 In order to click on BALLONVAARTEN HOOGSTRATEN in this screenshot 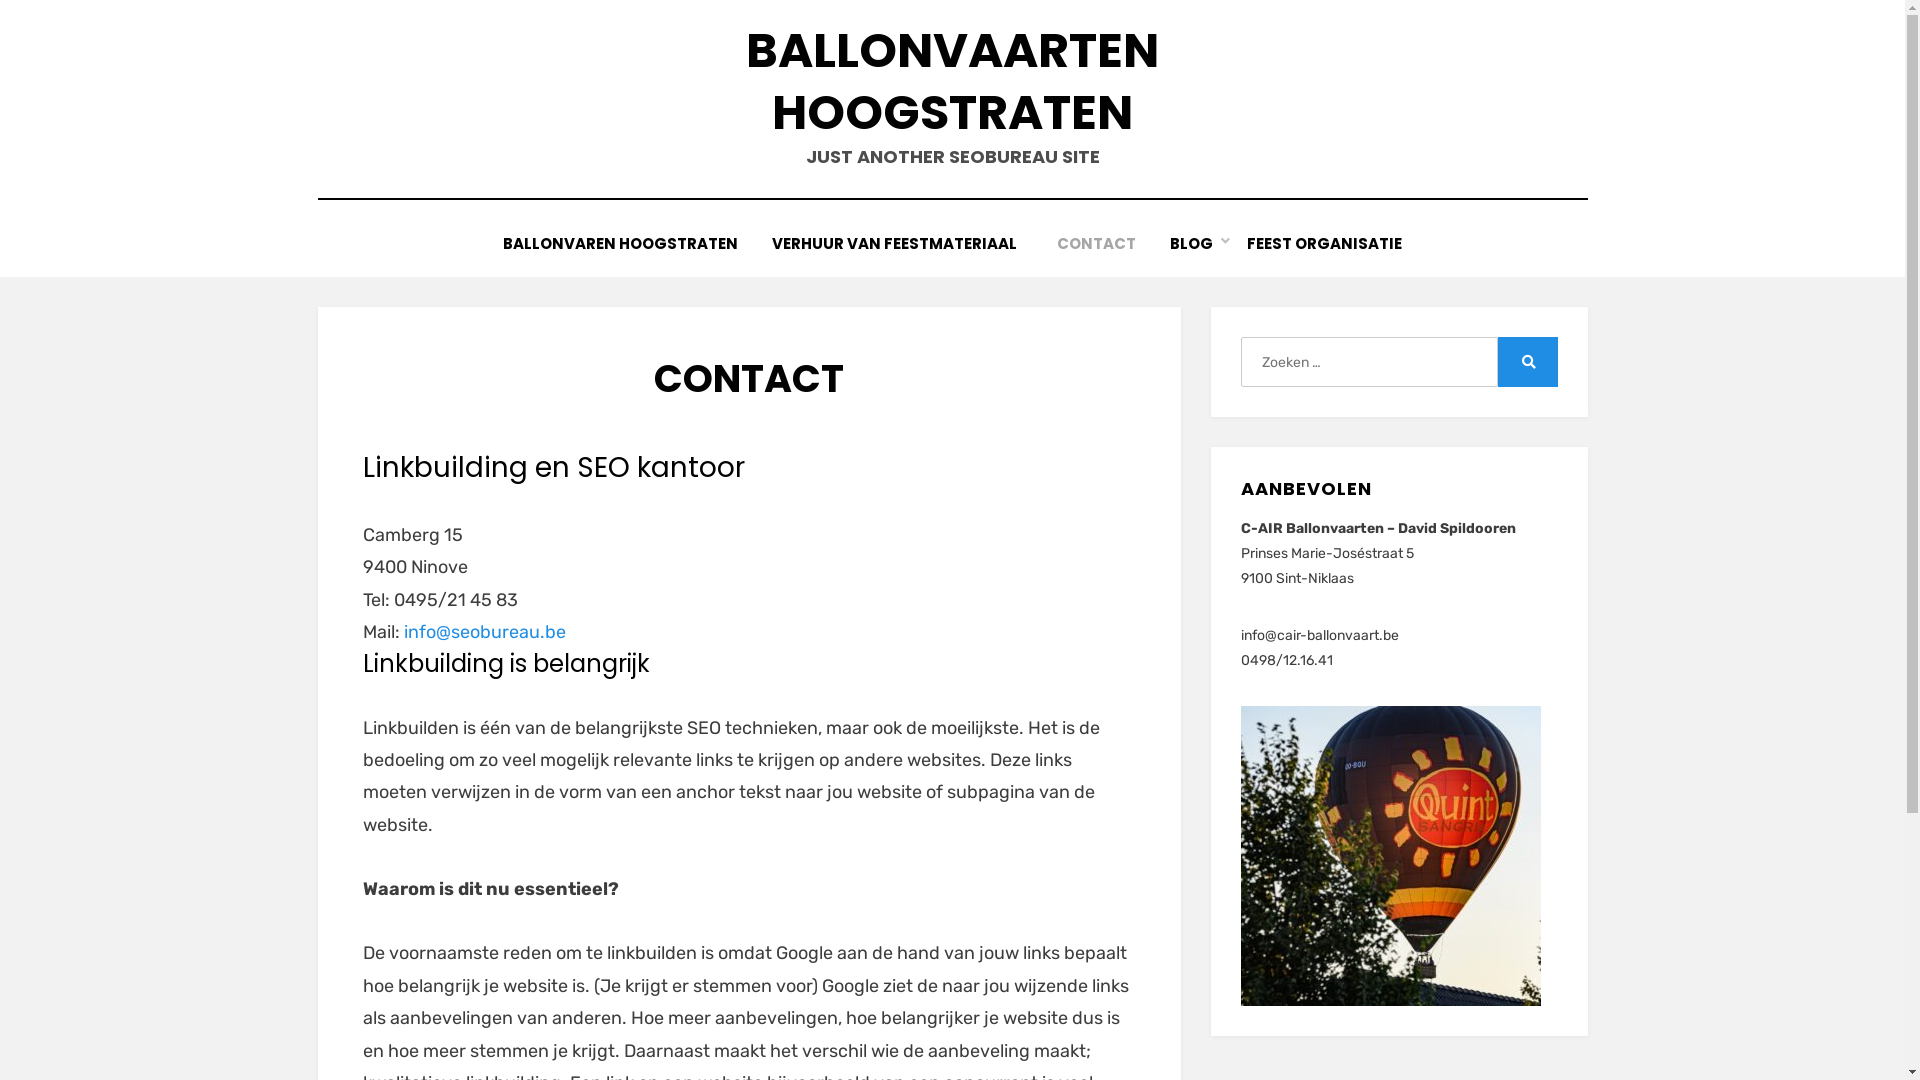, I will do `click(952, 82)`.